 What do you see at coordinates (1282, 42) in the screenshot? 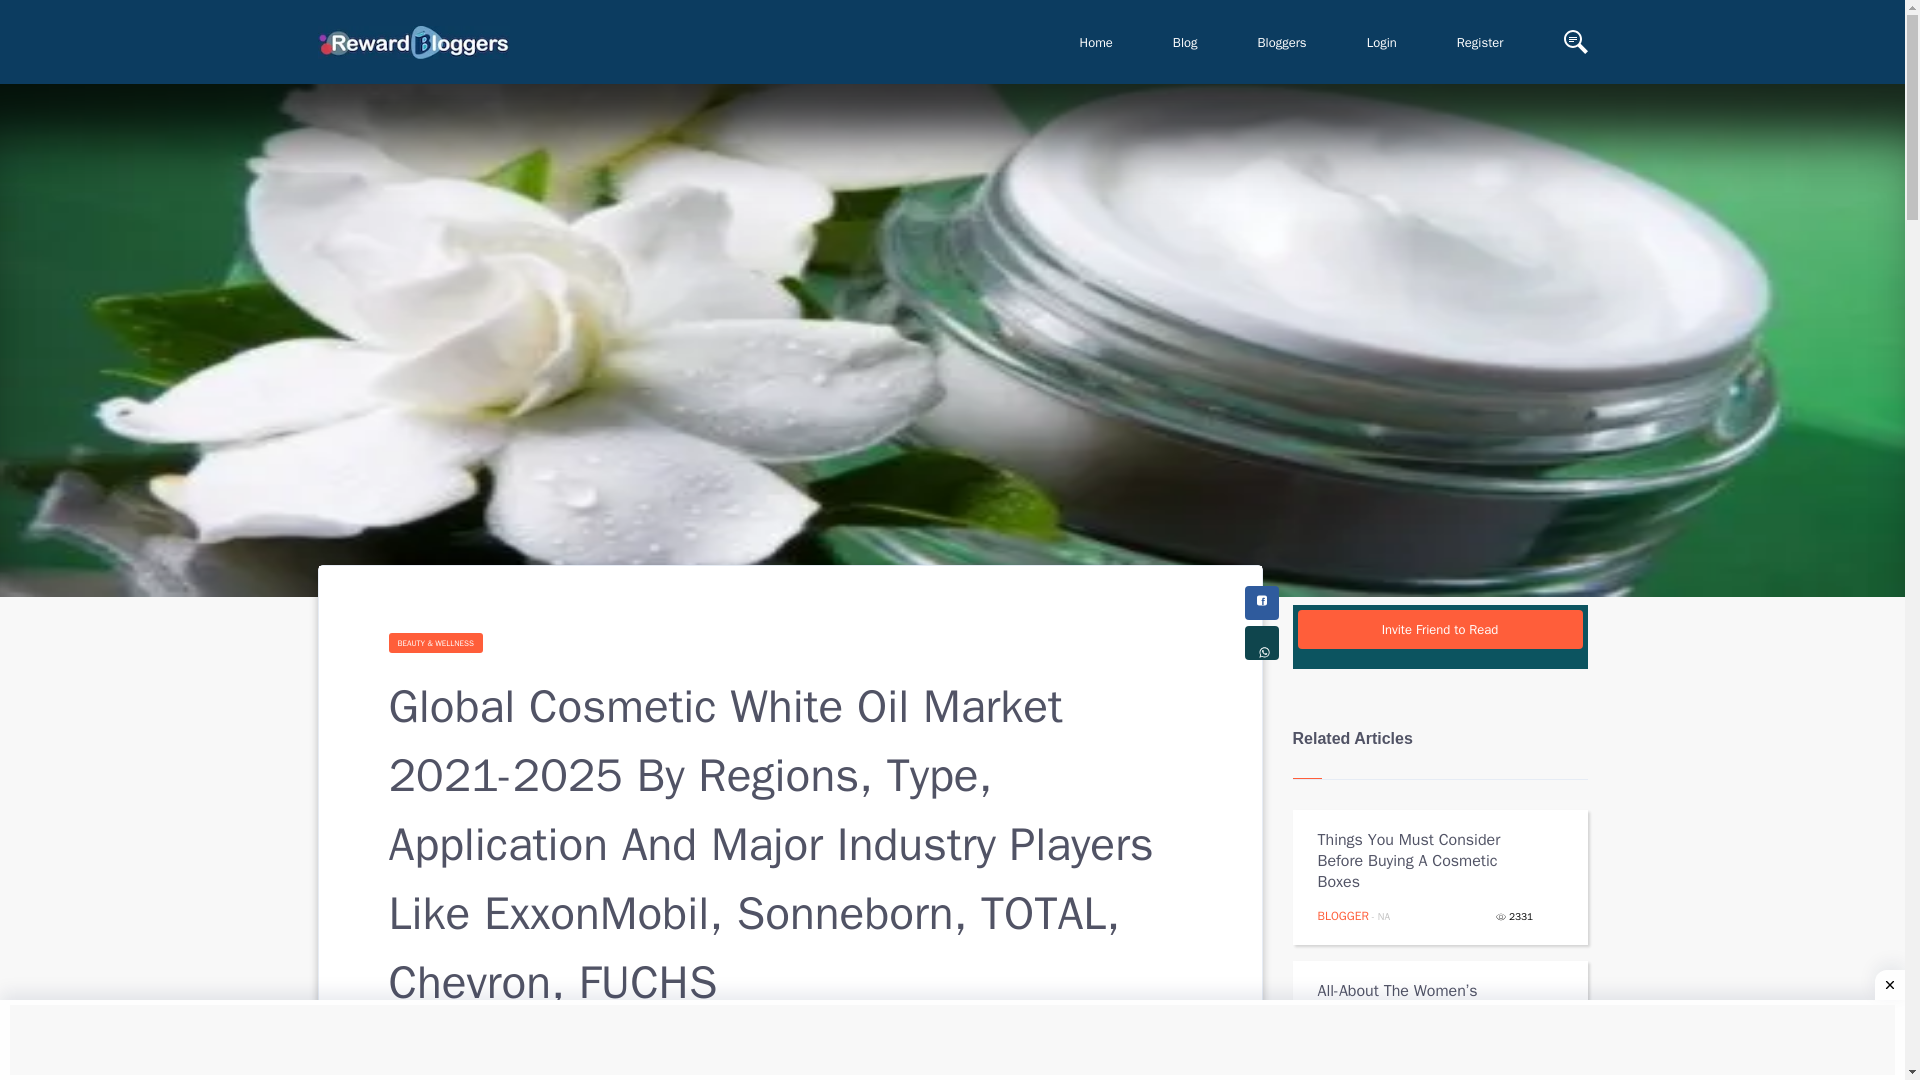
I see `Bloggers` at bounding box center [1282, 42].